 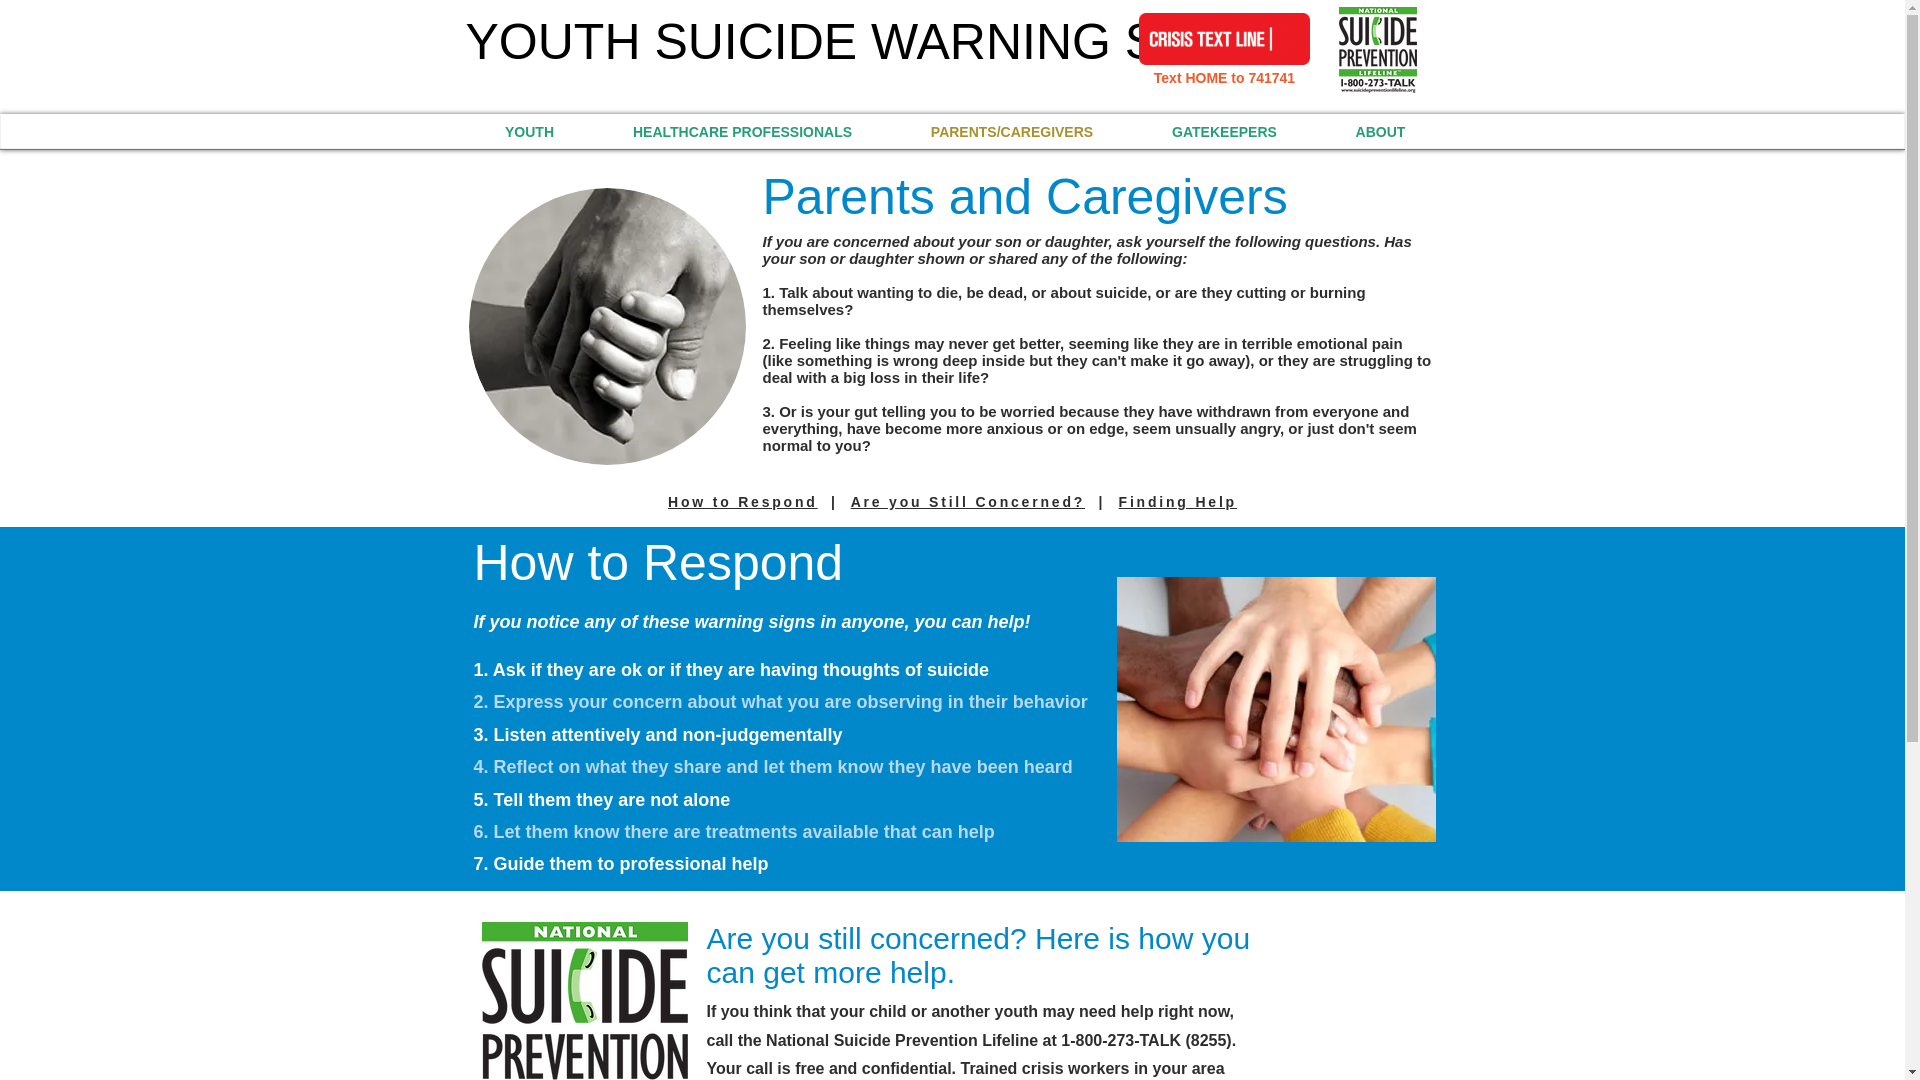 What do you see at coordinates (1178, 501) in the screenshot?
I see `Finding Help` at bounding box center [1178, 501].